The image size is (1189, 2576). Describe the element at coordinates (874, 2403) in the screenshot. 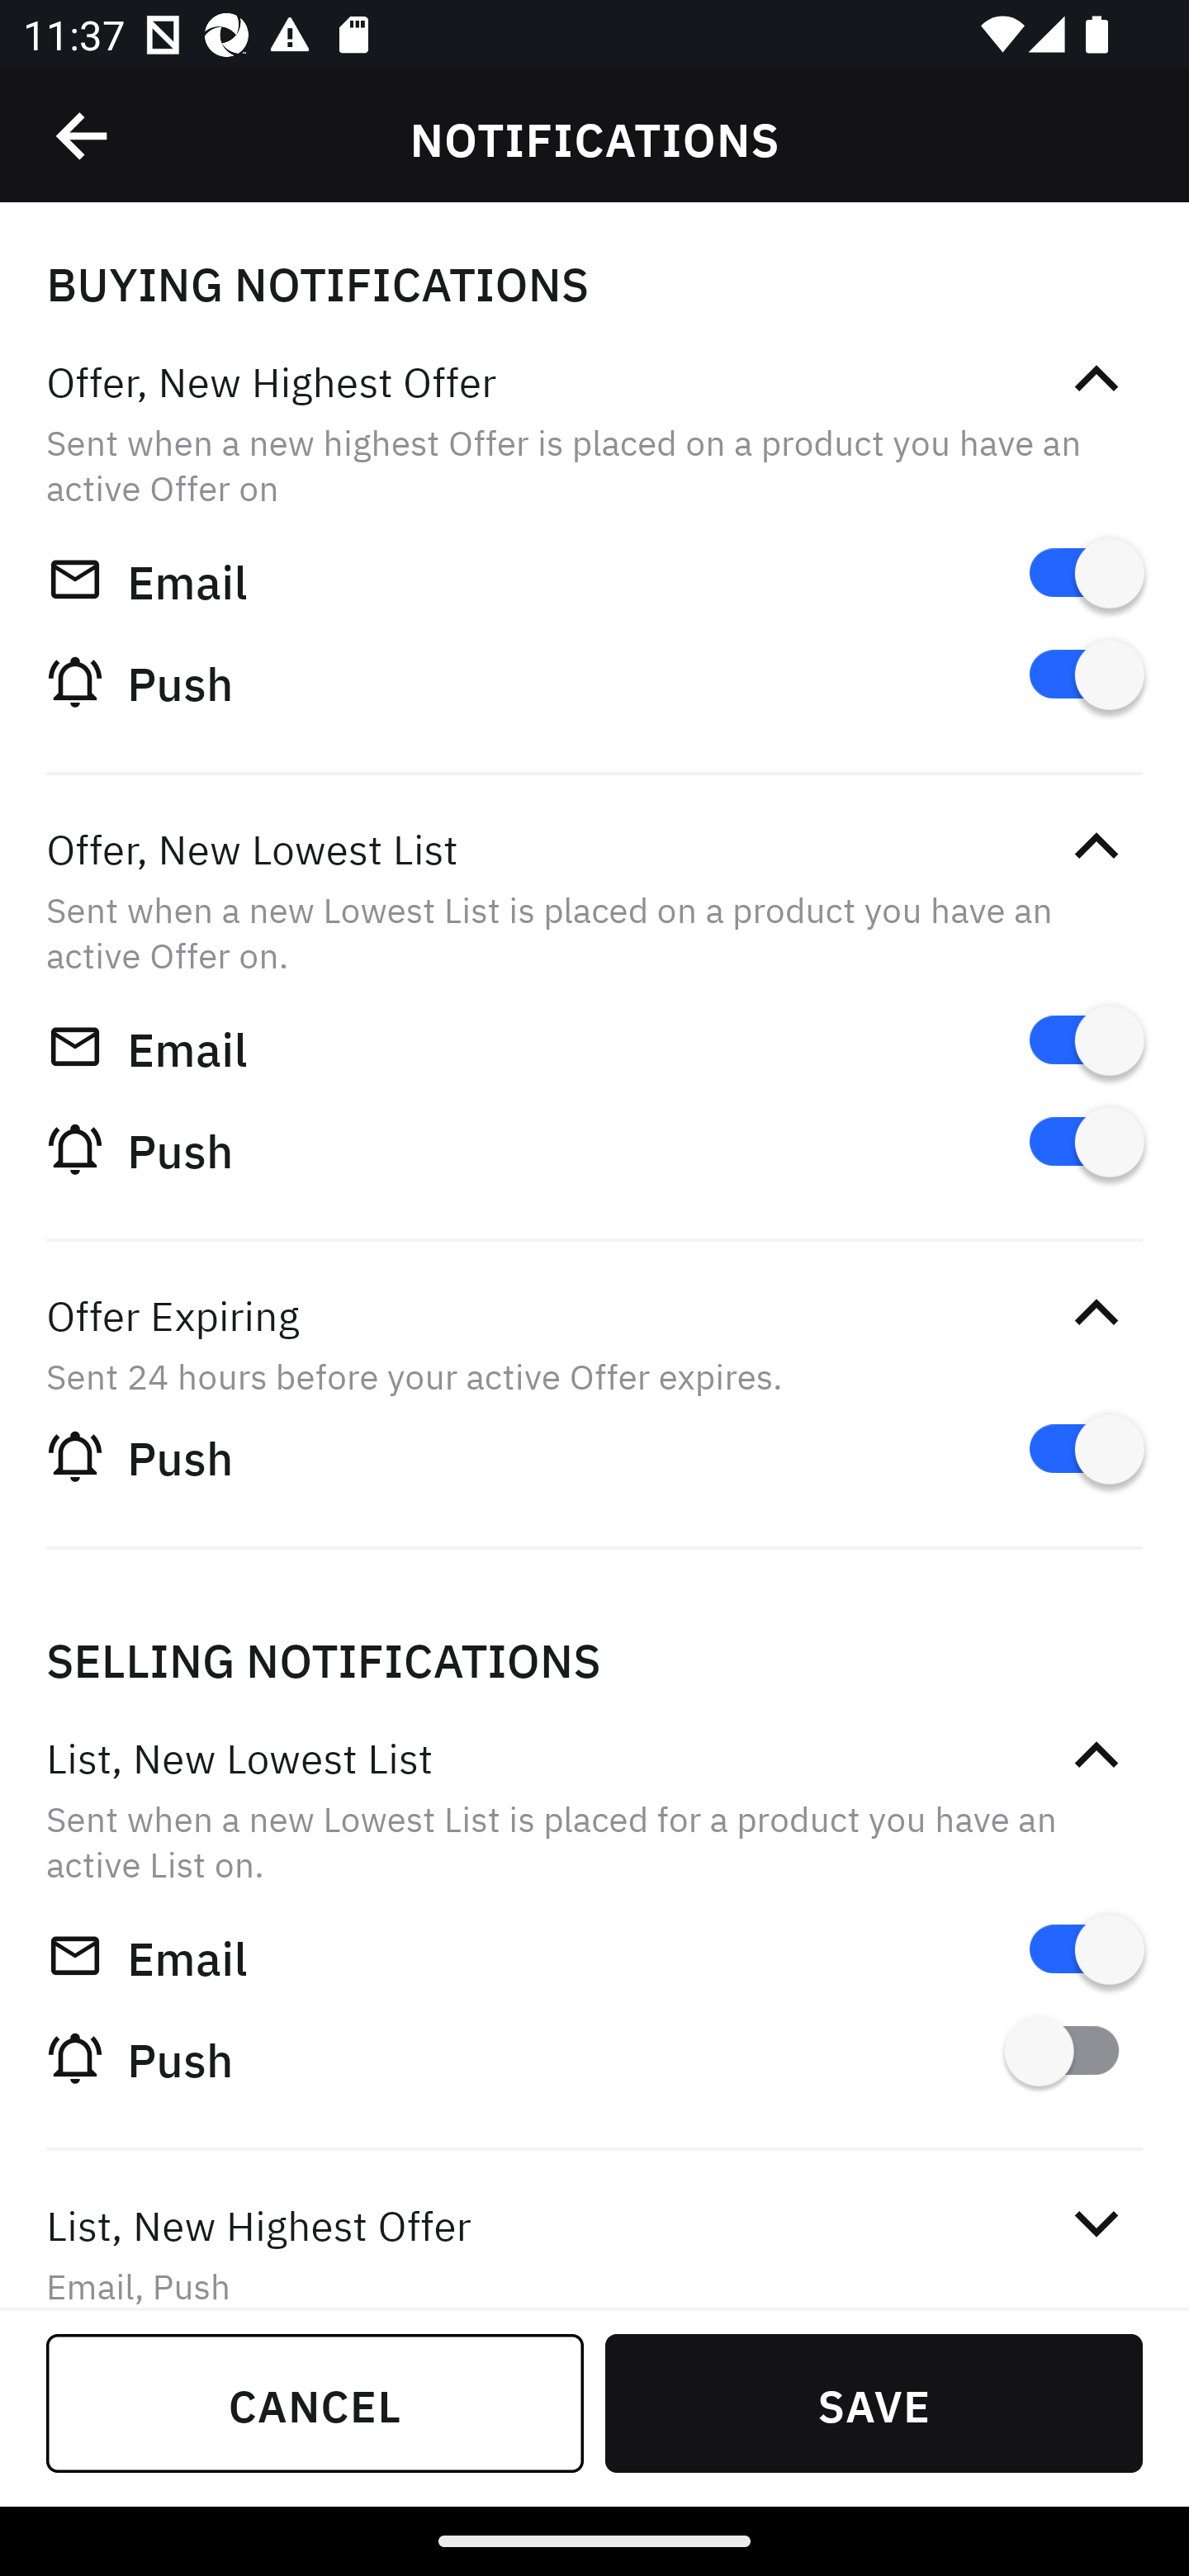

I see `SAVE` at that location.